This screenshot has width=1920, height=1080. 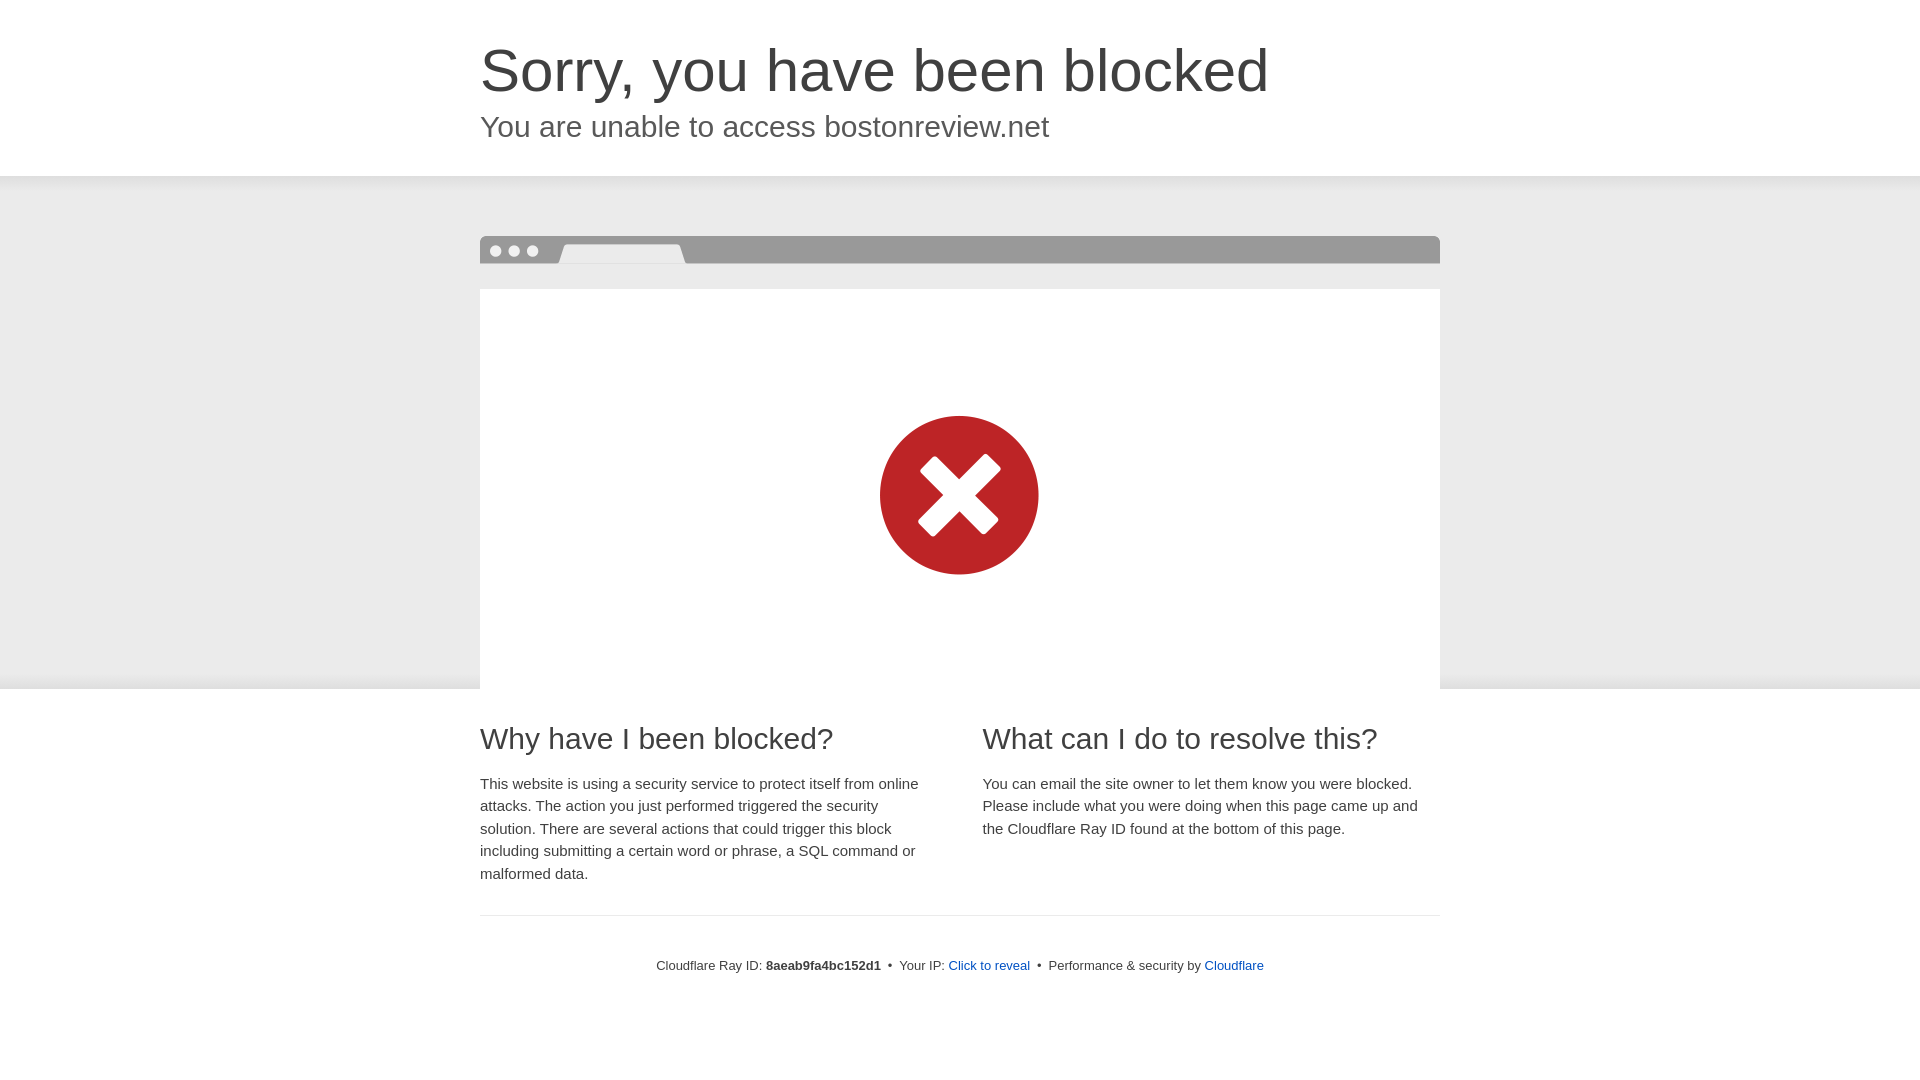 I want to click on Cloudflare, so click(x=1234, y=965).